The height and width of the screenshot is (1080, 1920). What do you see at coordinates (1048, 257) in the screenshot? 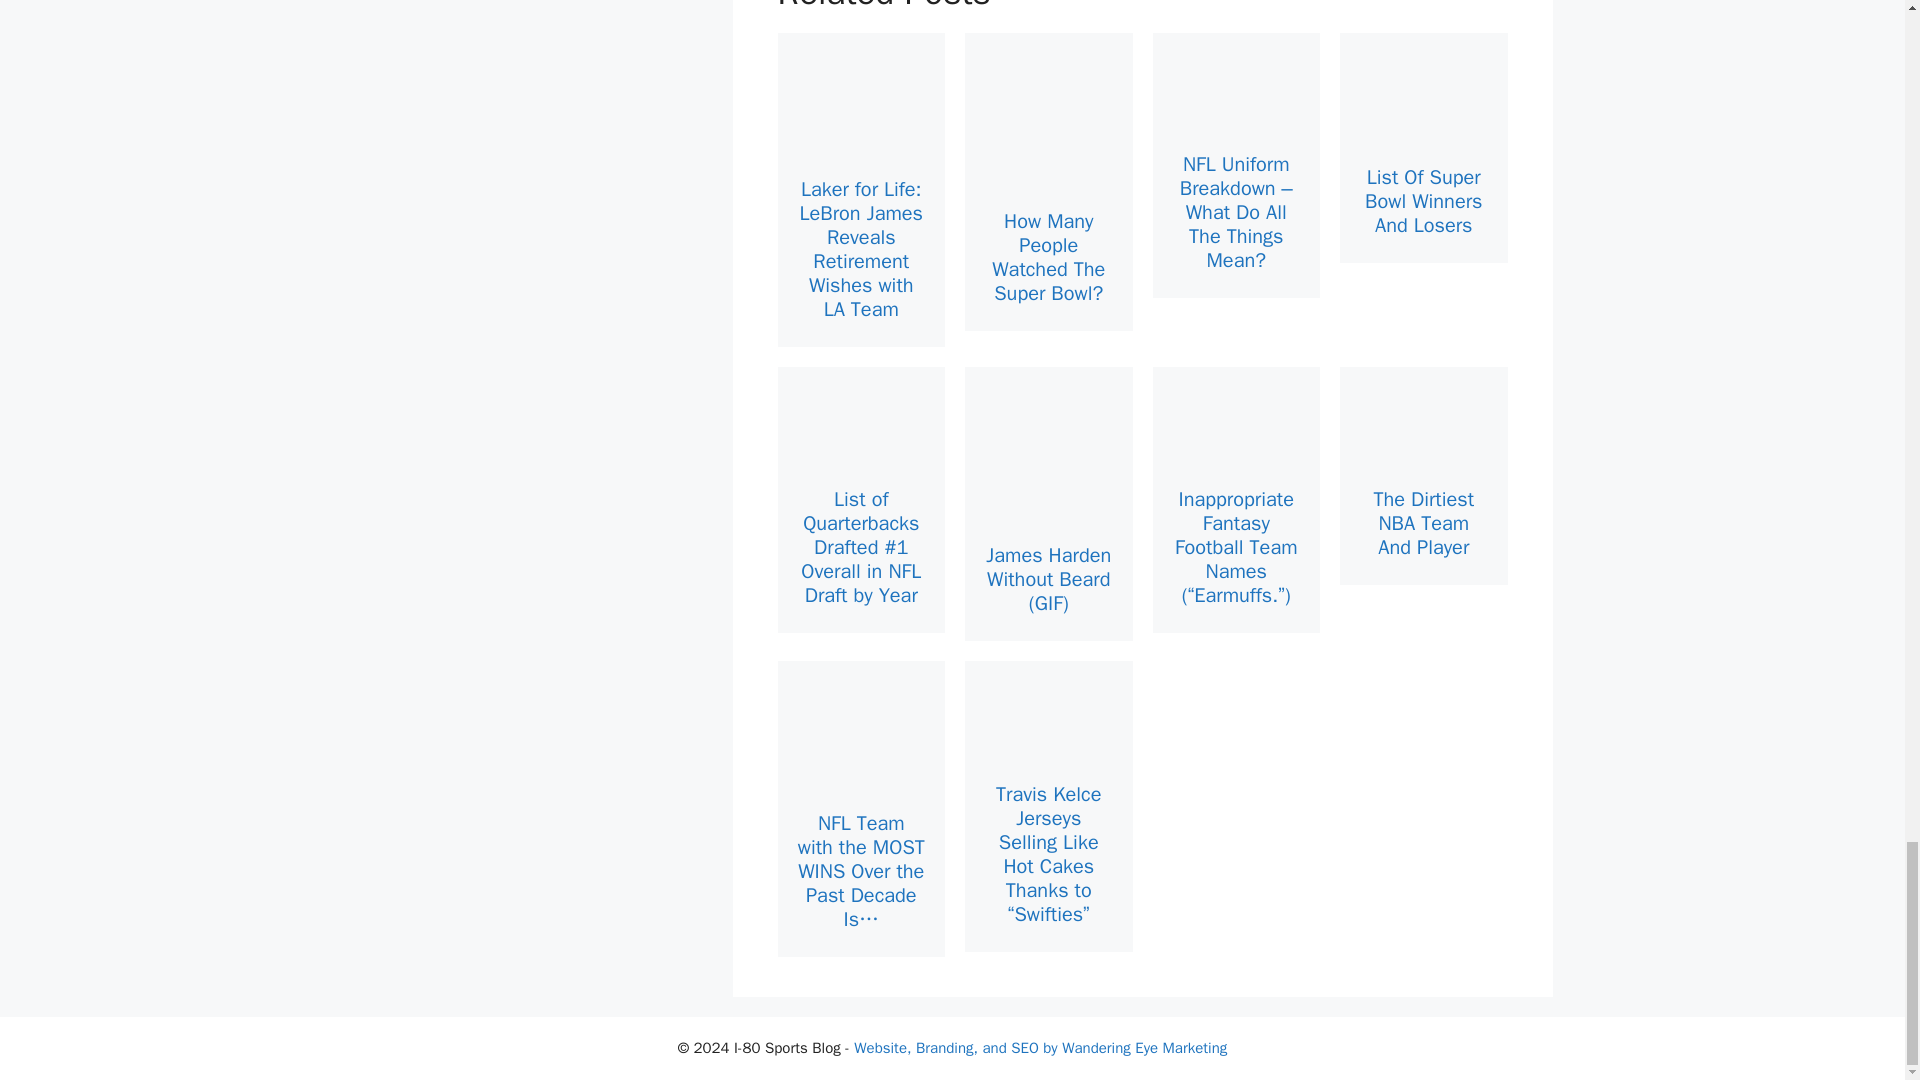
I see `How Many People Watched The Super Bowl?` at bounding box center [1048, 257].